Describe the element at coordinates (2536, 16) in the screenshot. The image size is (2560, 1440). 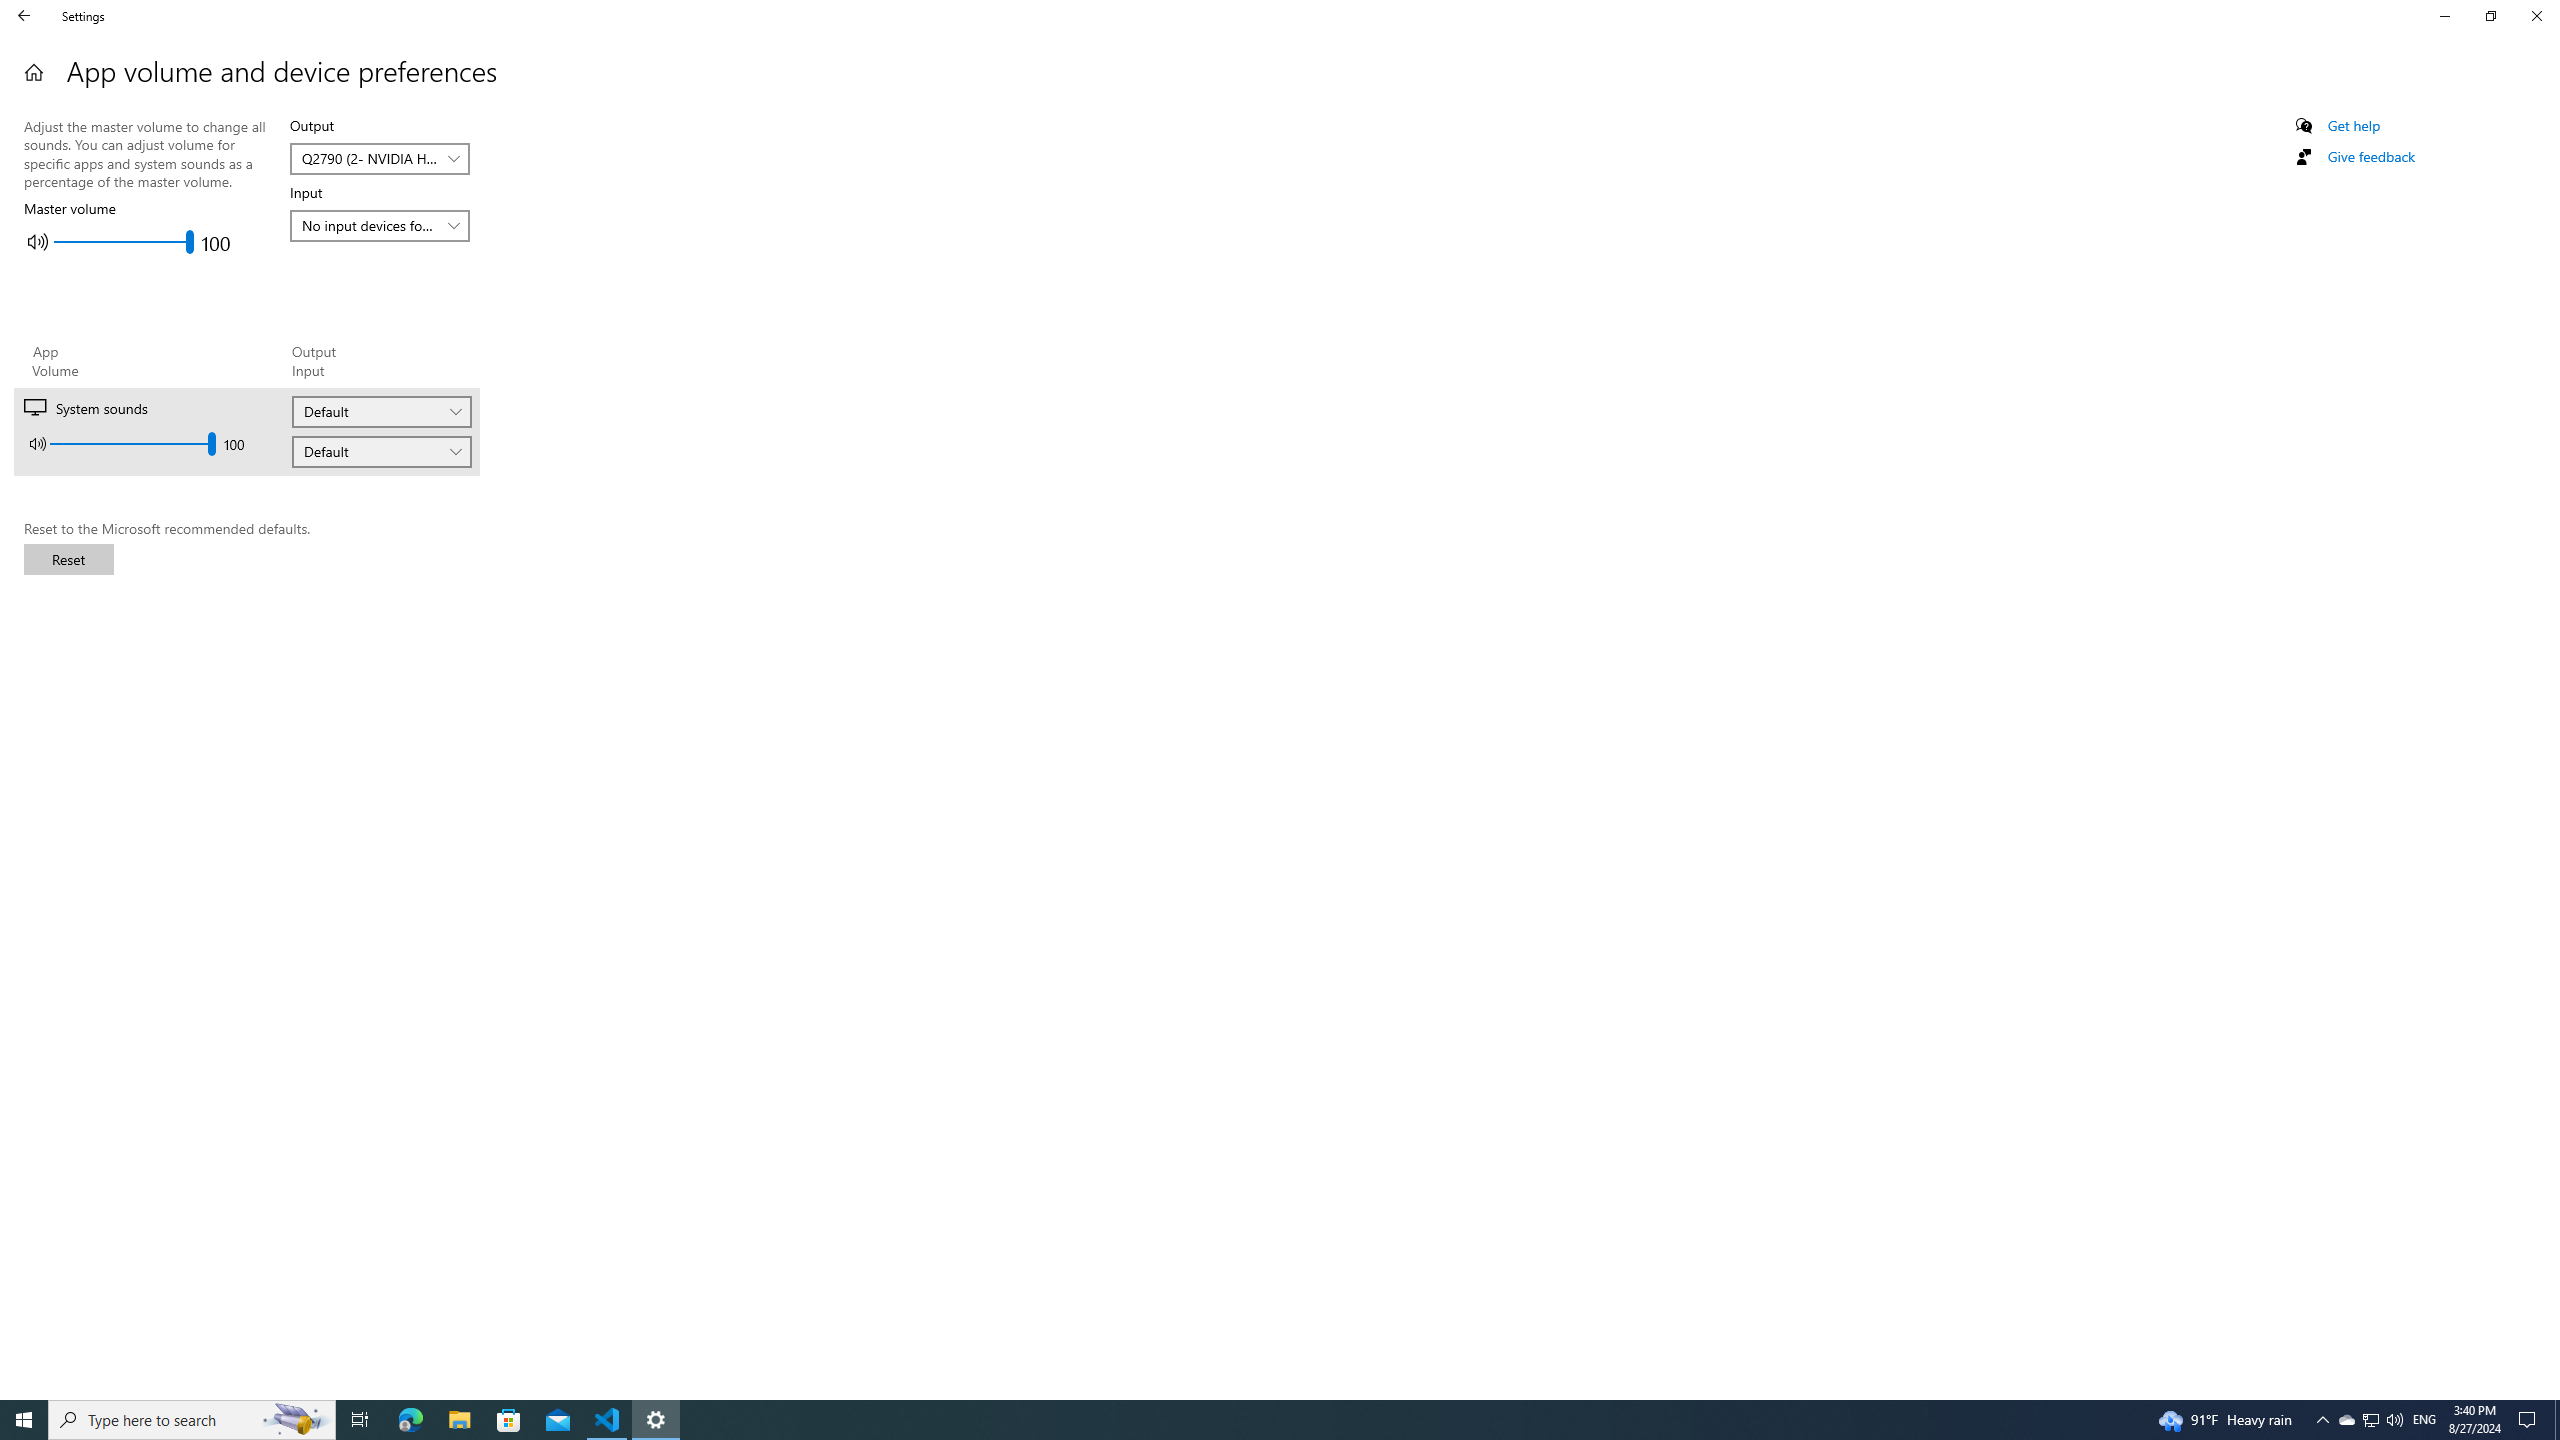
I see `Close Settings` at that location.